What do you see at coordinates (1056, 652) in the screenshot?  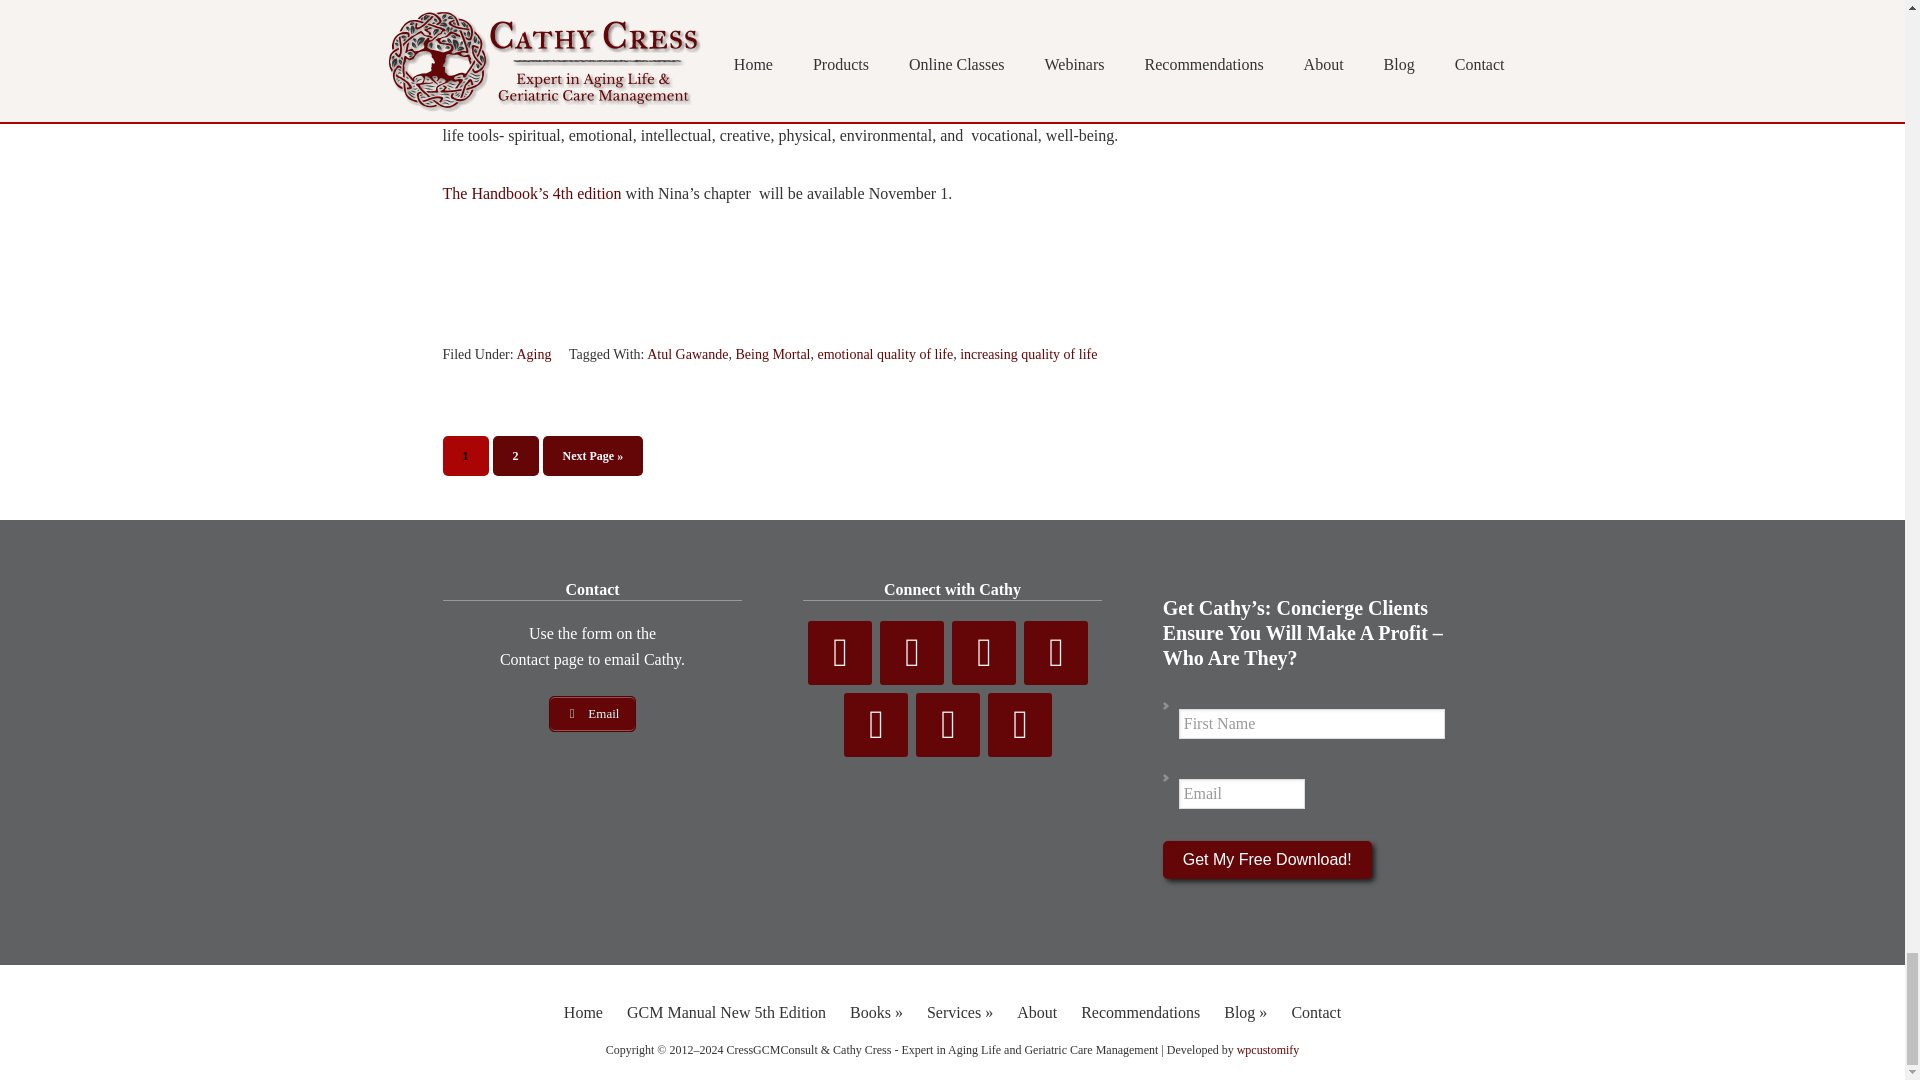 I see `Pinterest` at bounding box center [1056, 652].